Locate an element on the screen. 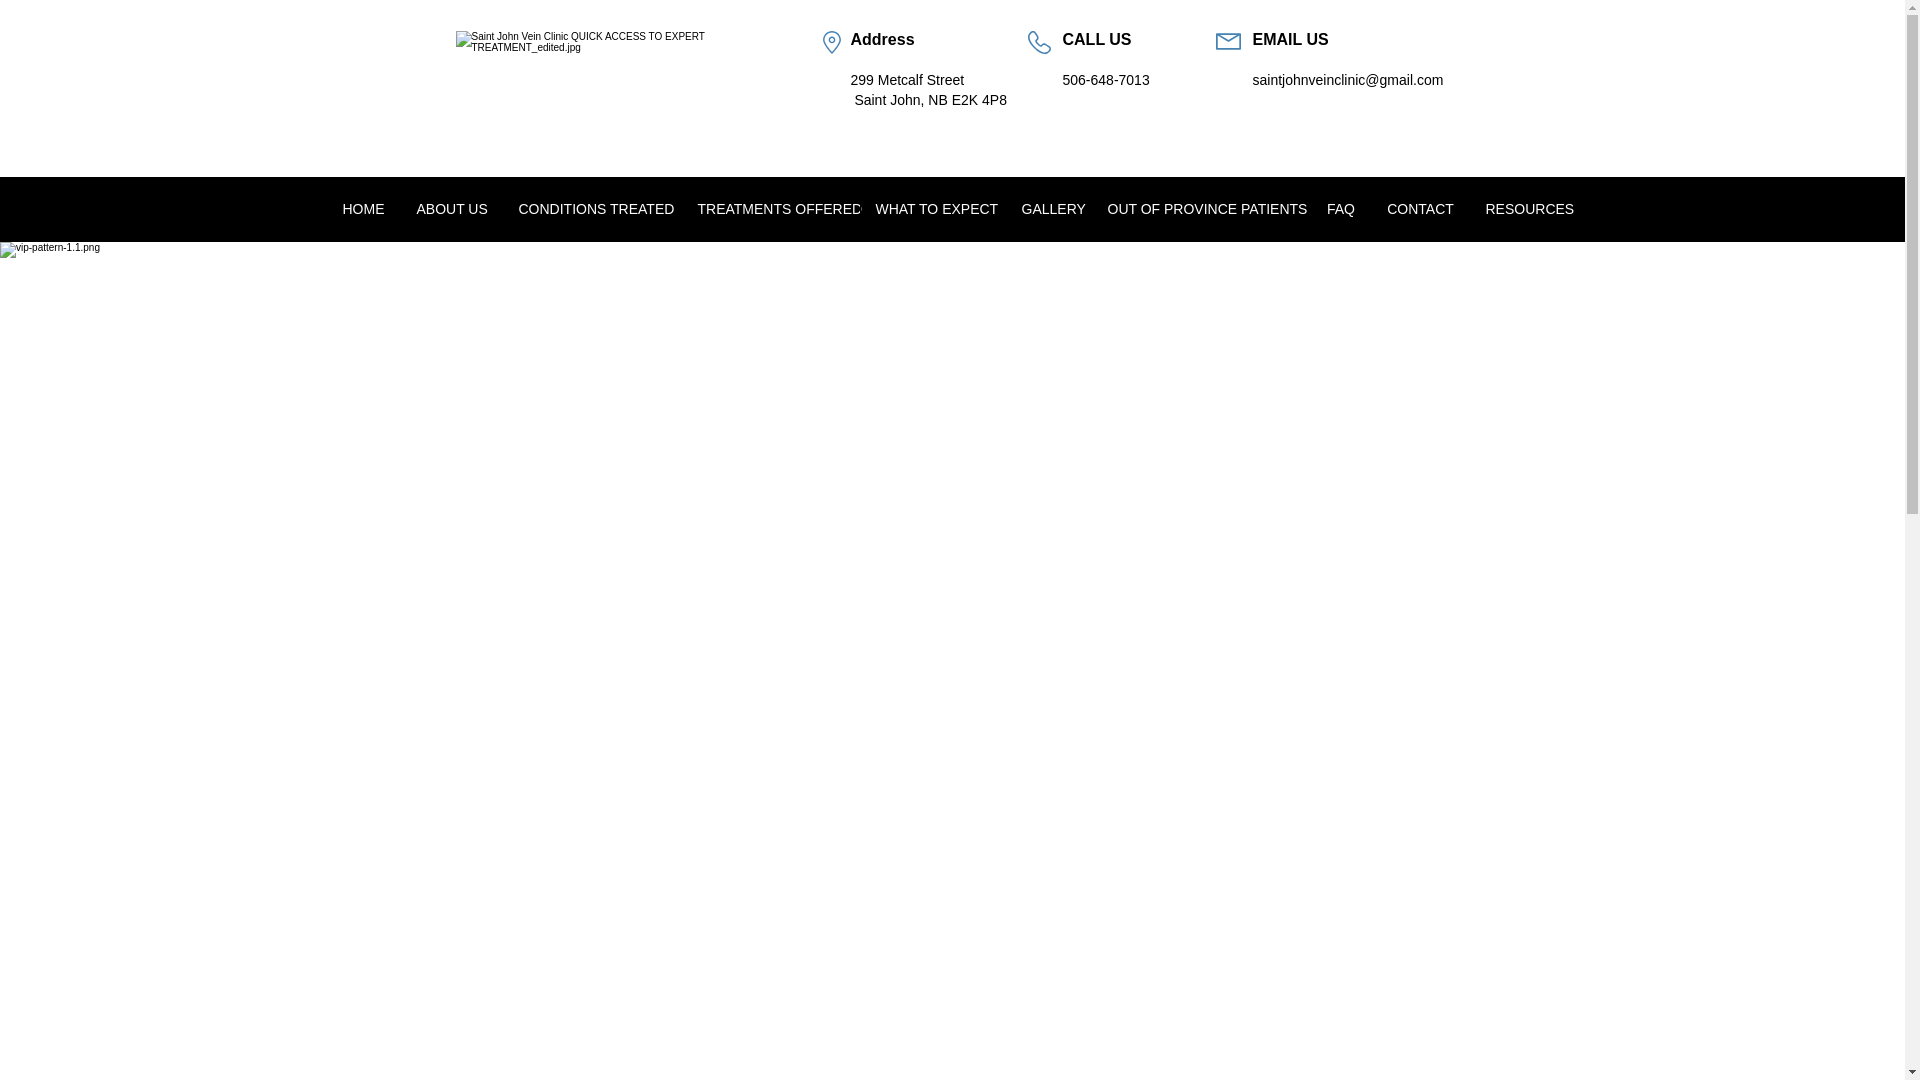 This screenshot has height=1080, width=1920. FAQ is located at coordinates (1340, 209).